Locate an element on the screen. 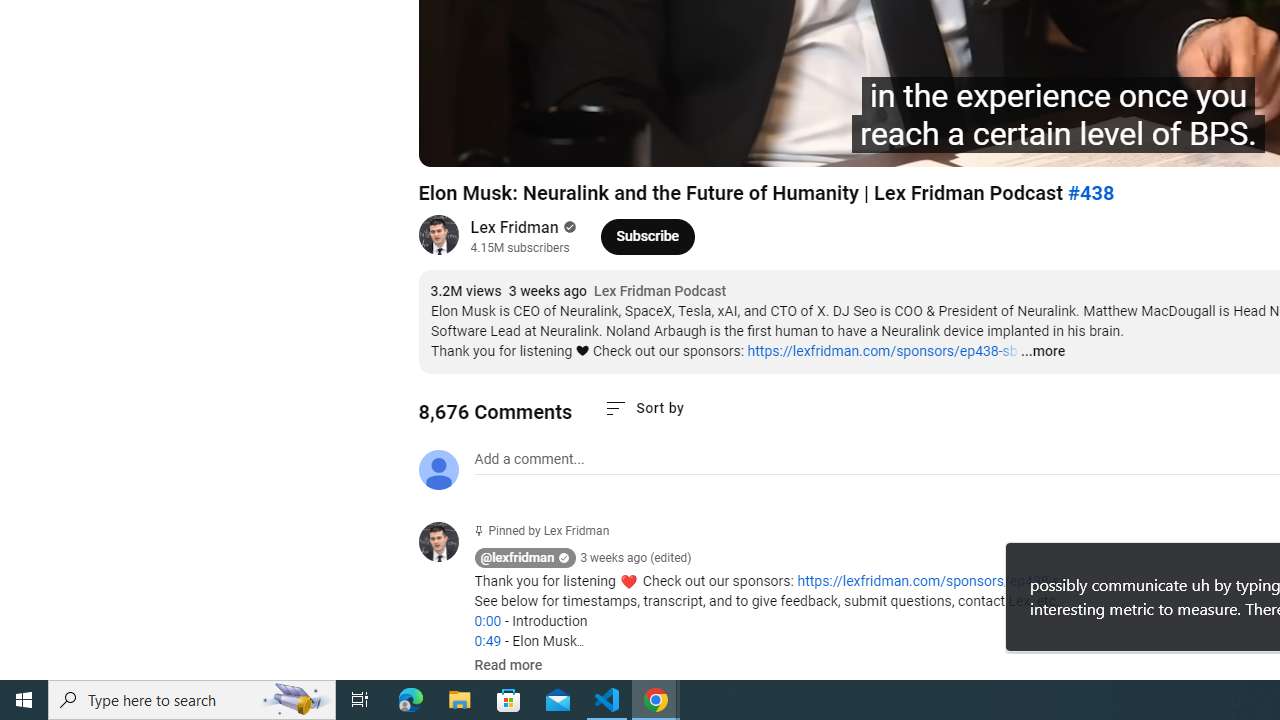 The image size is (1280, 720). Lex Fridman is located at coordinates (514, 228).